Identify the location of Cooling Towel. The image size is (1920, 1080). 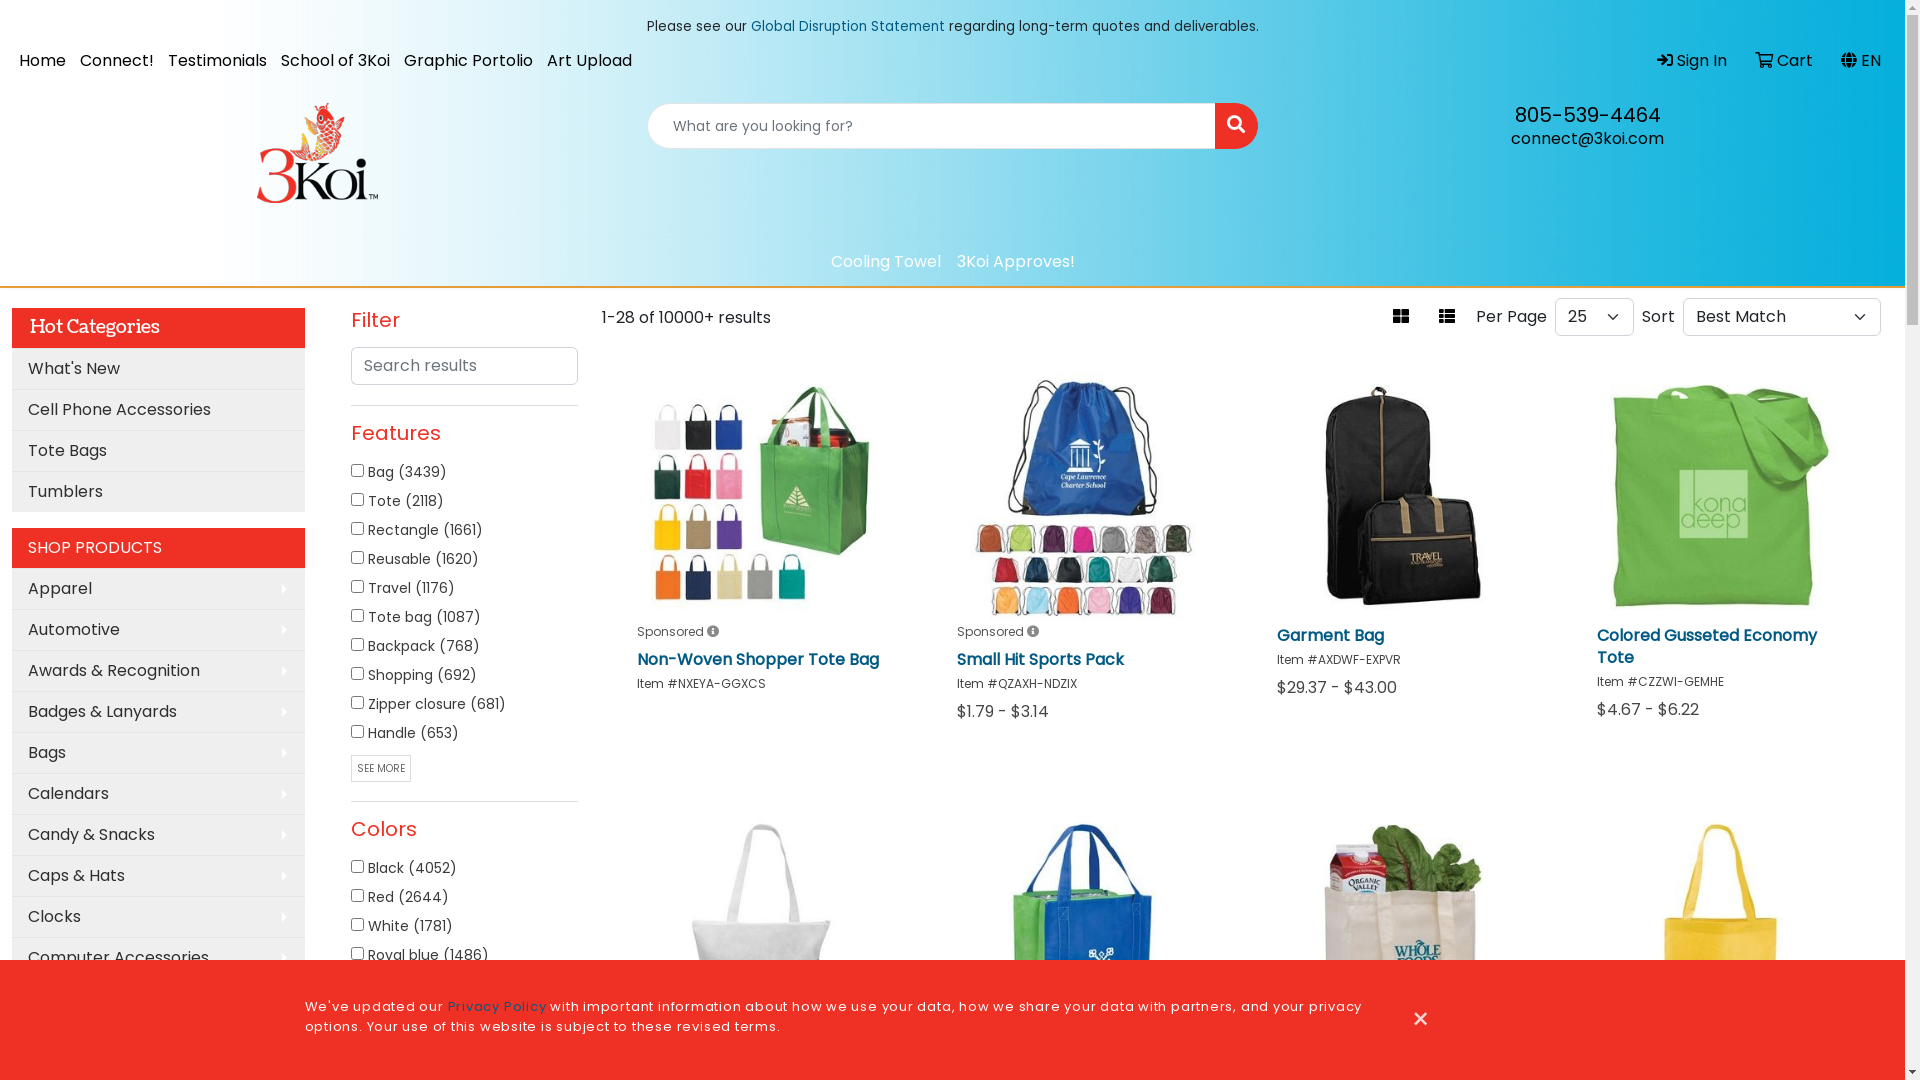
(885, 262).